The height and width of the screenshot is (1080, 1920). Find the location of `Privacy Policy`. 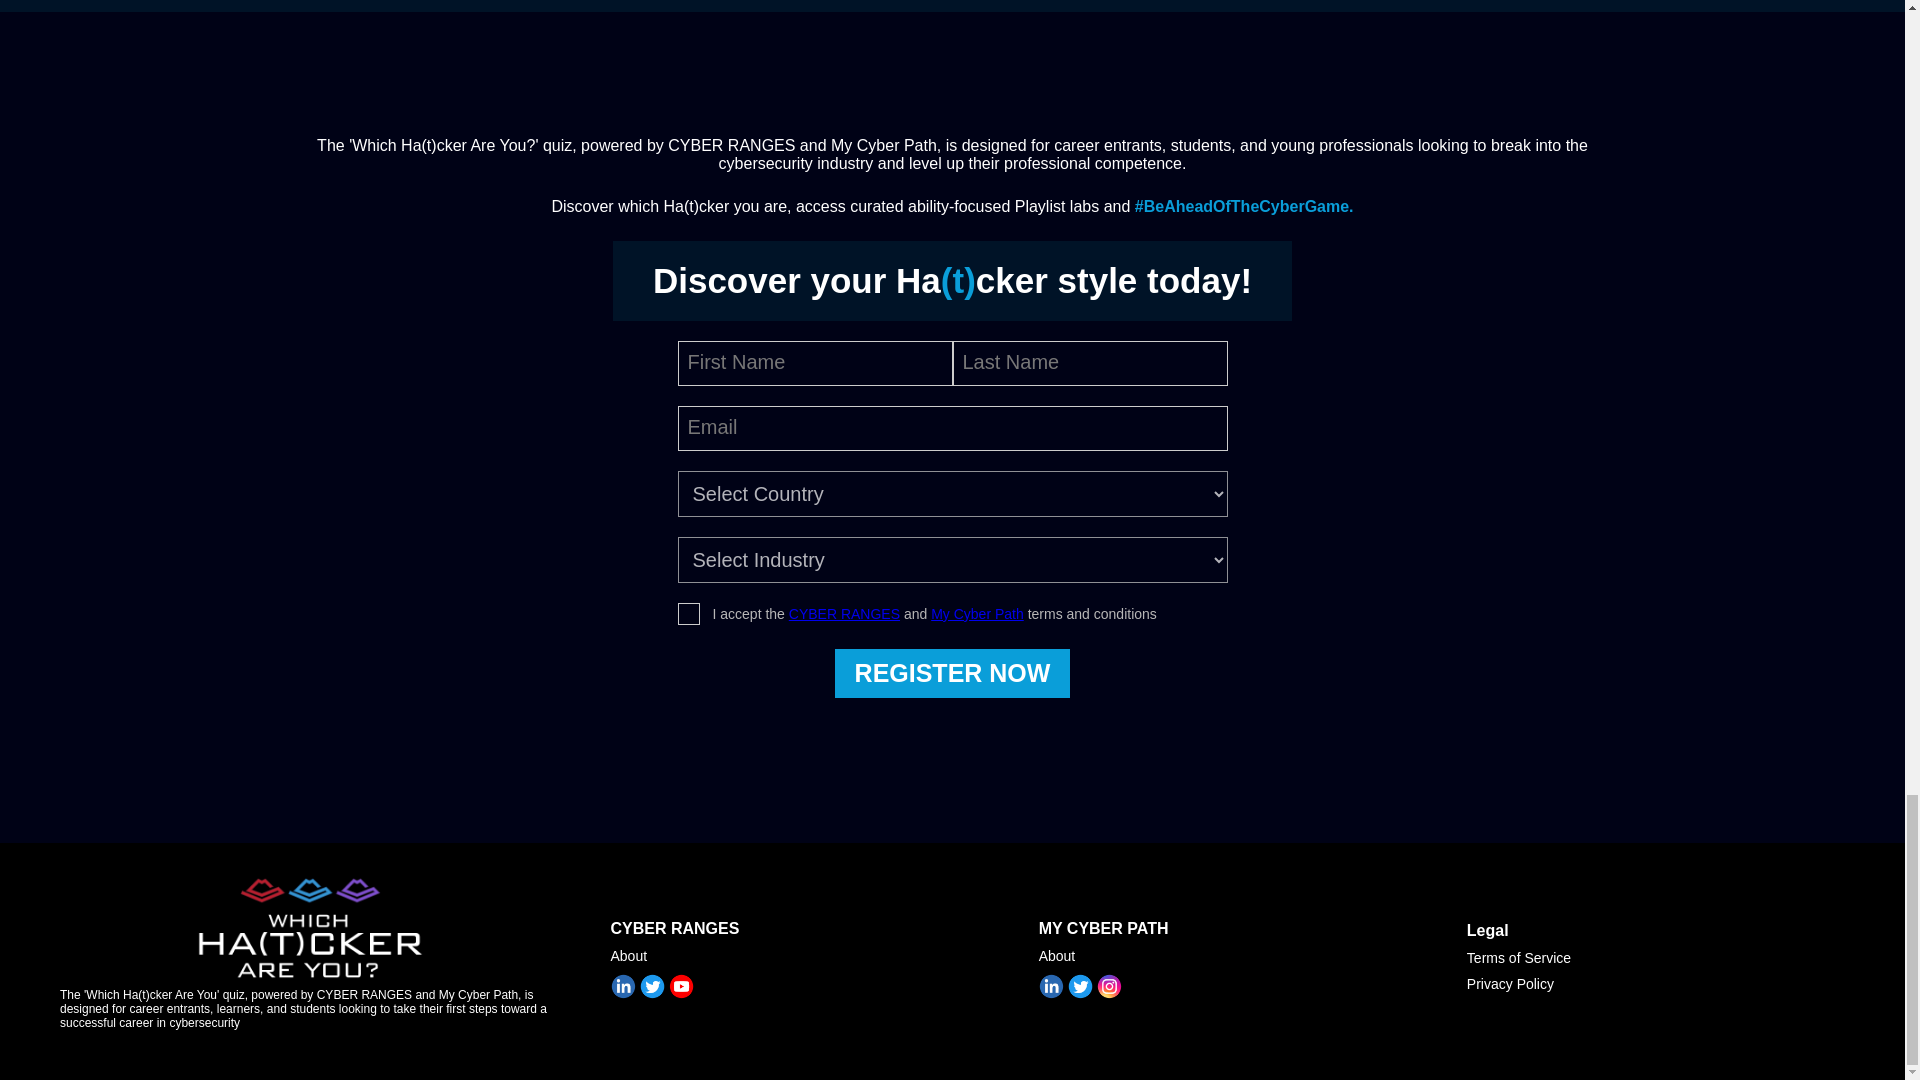

Privacy Policy is located at coordinates (1656, 984).